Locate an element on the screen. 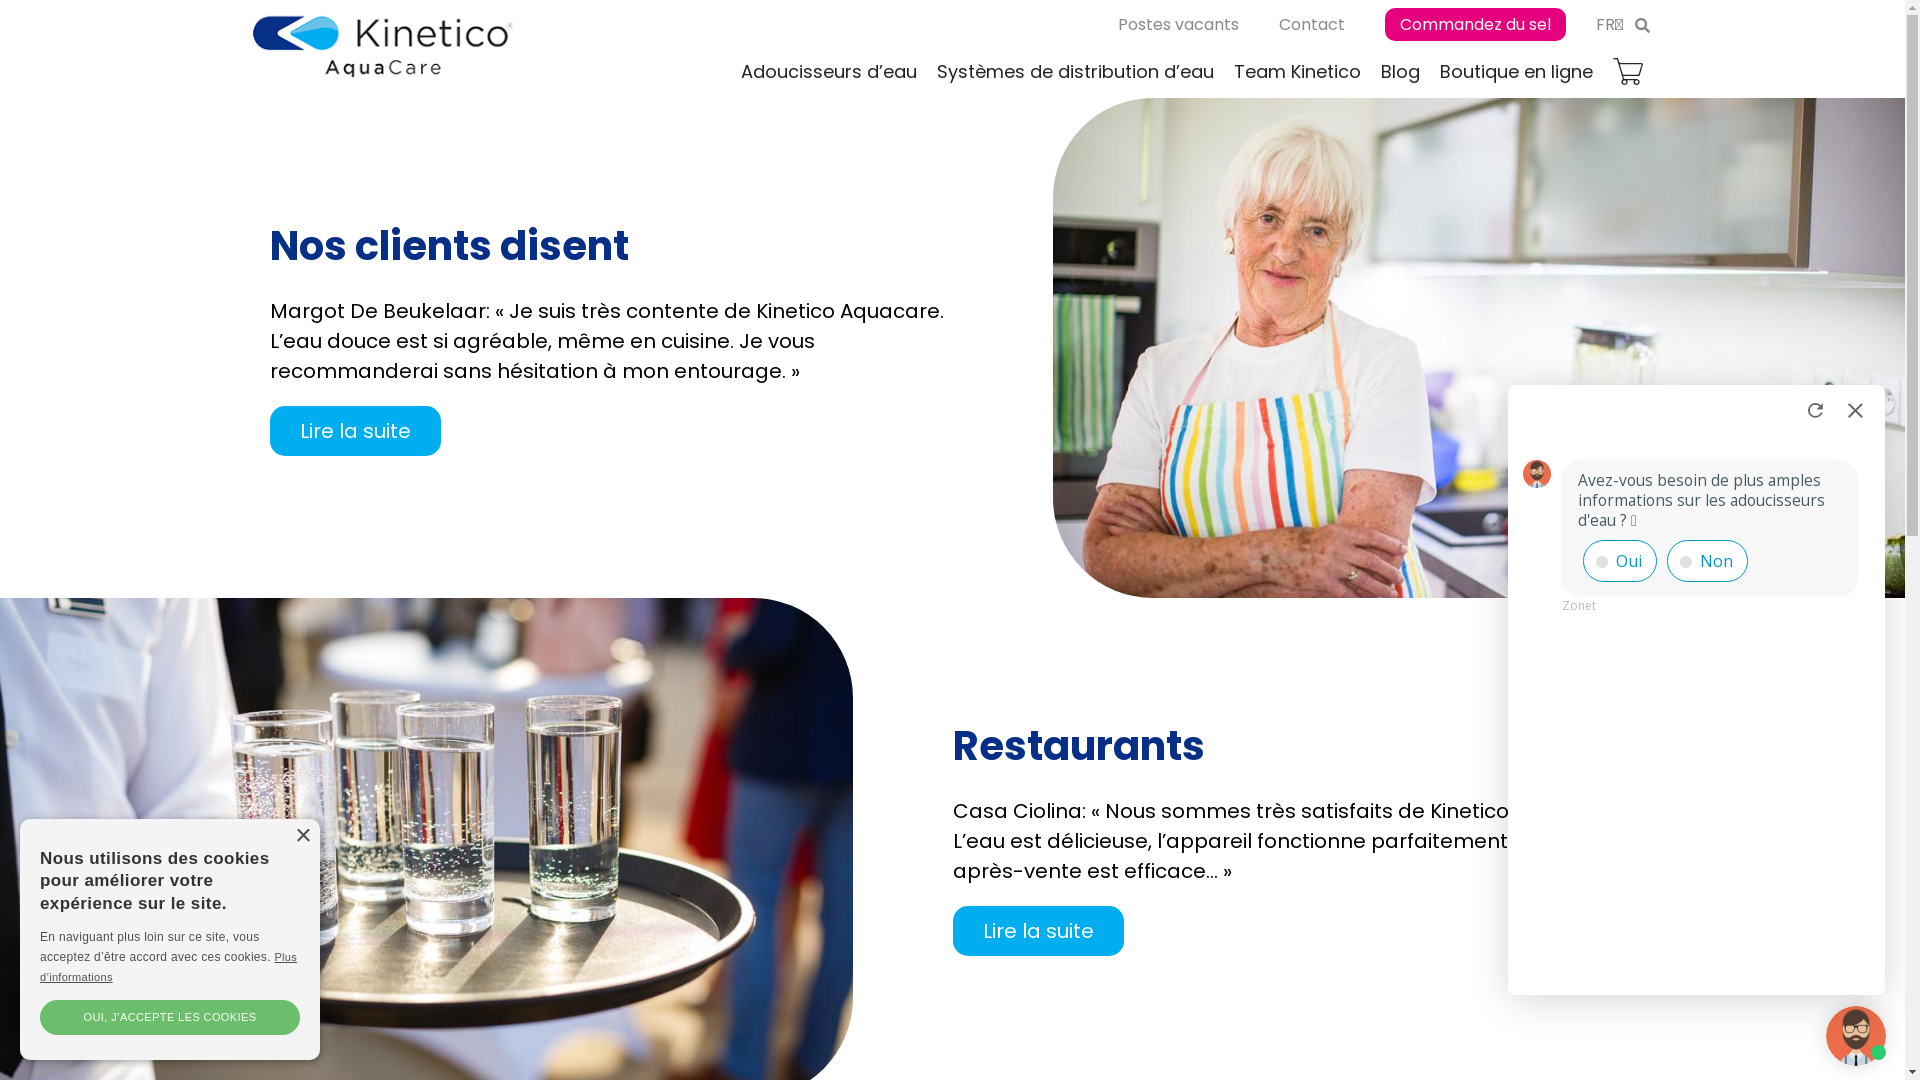 The image size is (1920, 1080). Team Kinetico is located at coordinates (1298, 72).